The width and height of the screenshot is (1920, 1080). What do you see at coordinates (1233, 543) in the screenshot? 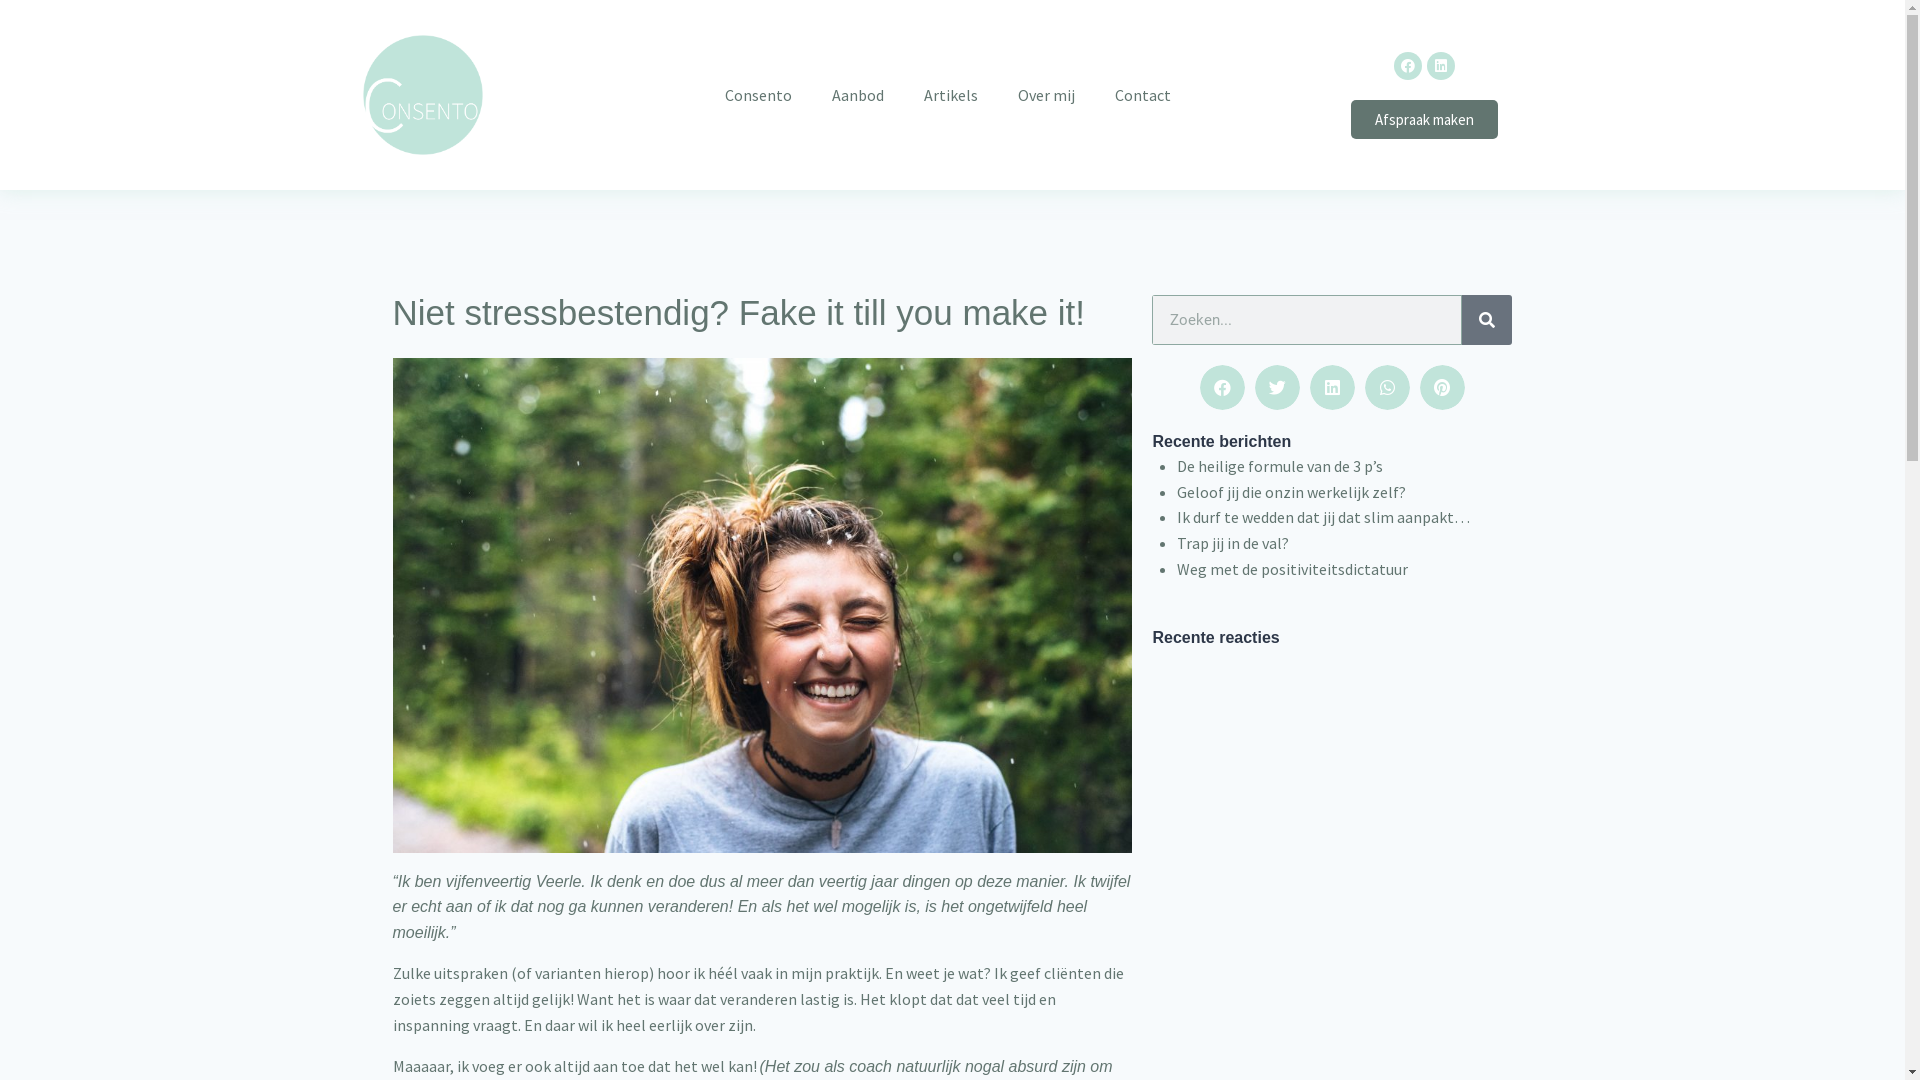
I see `Trap jij in de val?` at bounding box center [1233, 543].